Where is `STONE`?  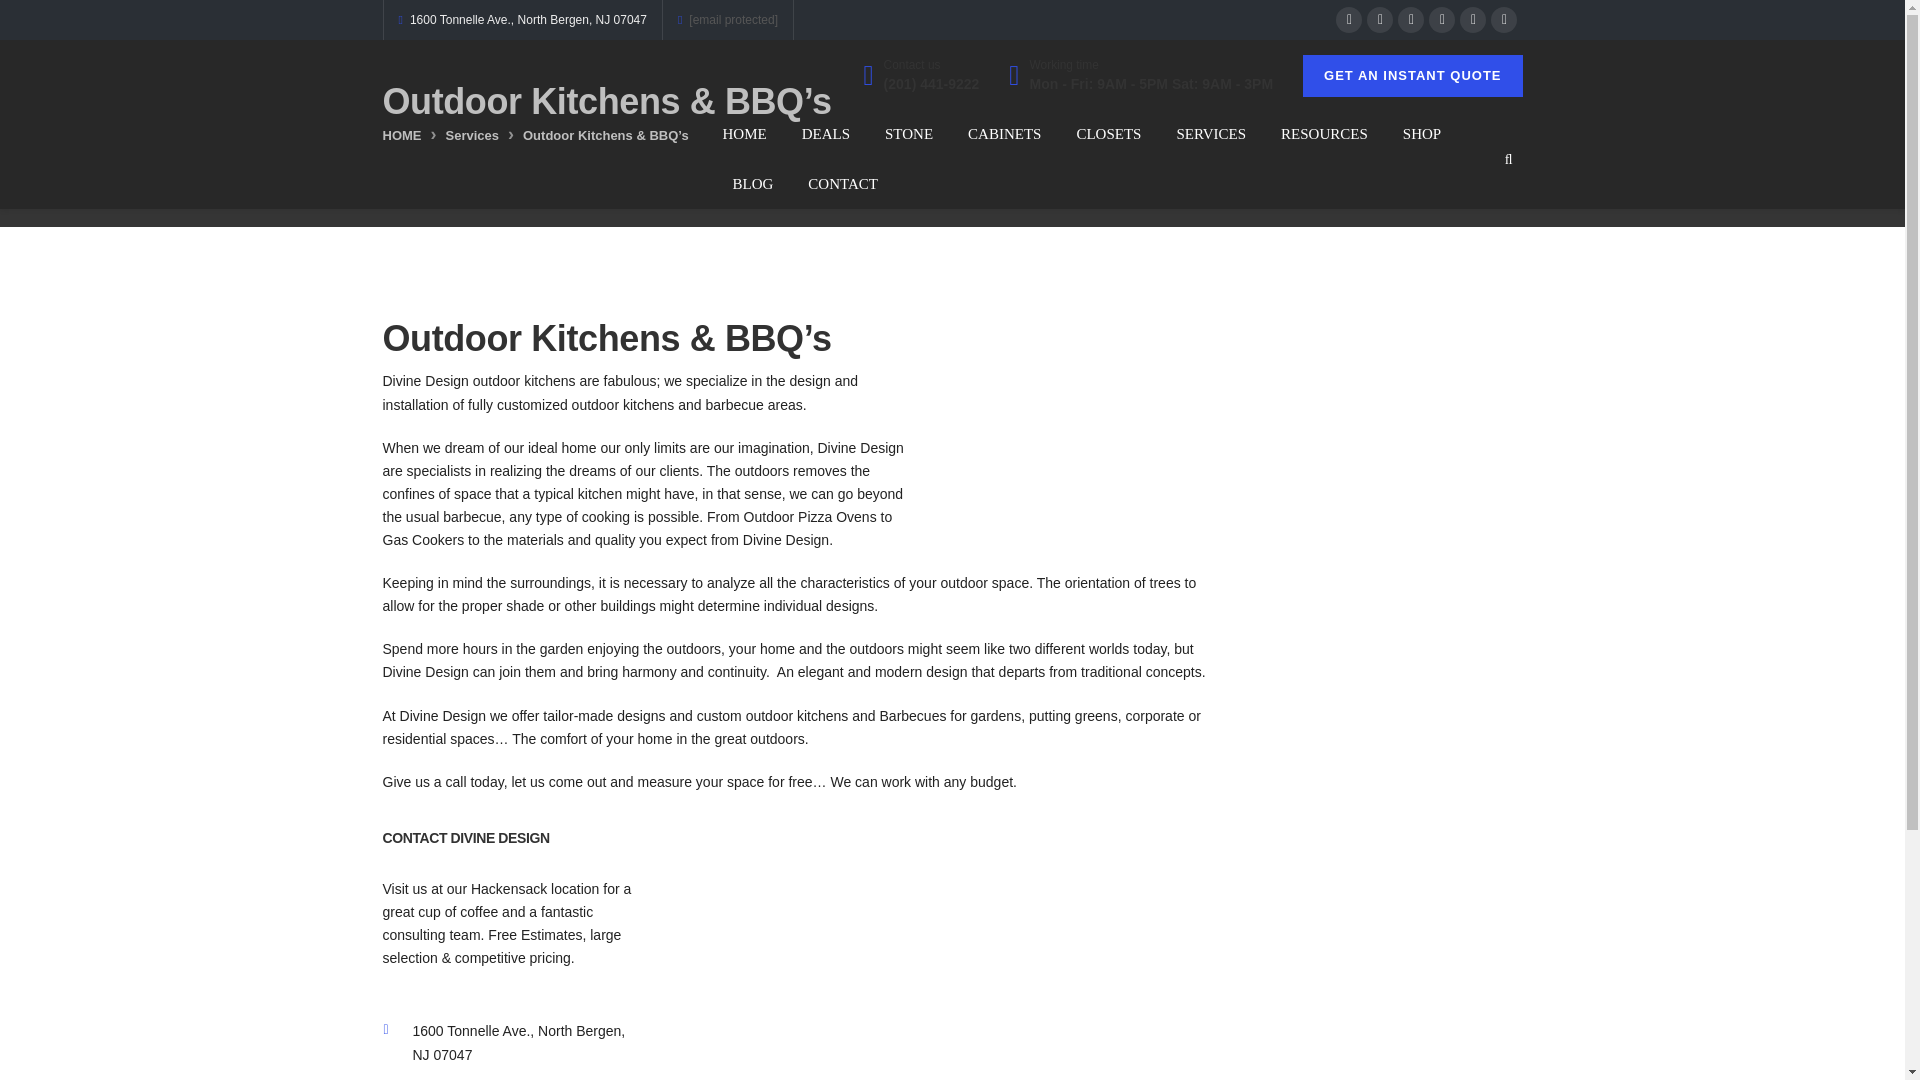 STONE is located at coordinates (909, 134).